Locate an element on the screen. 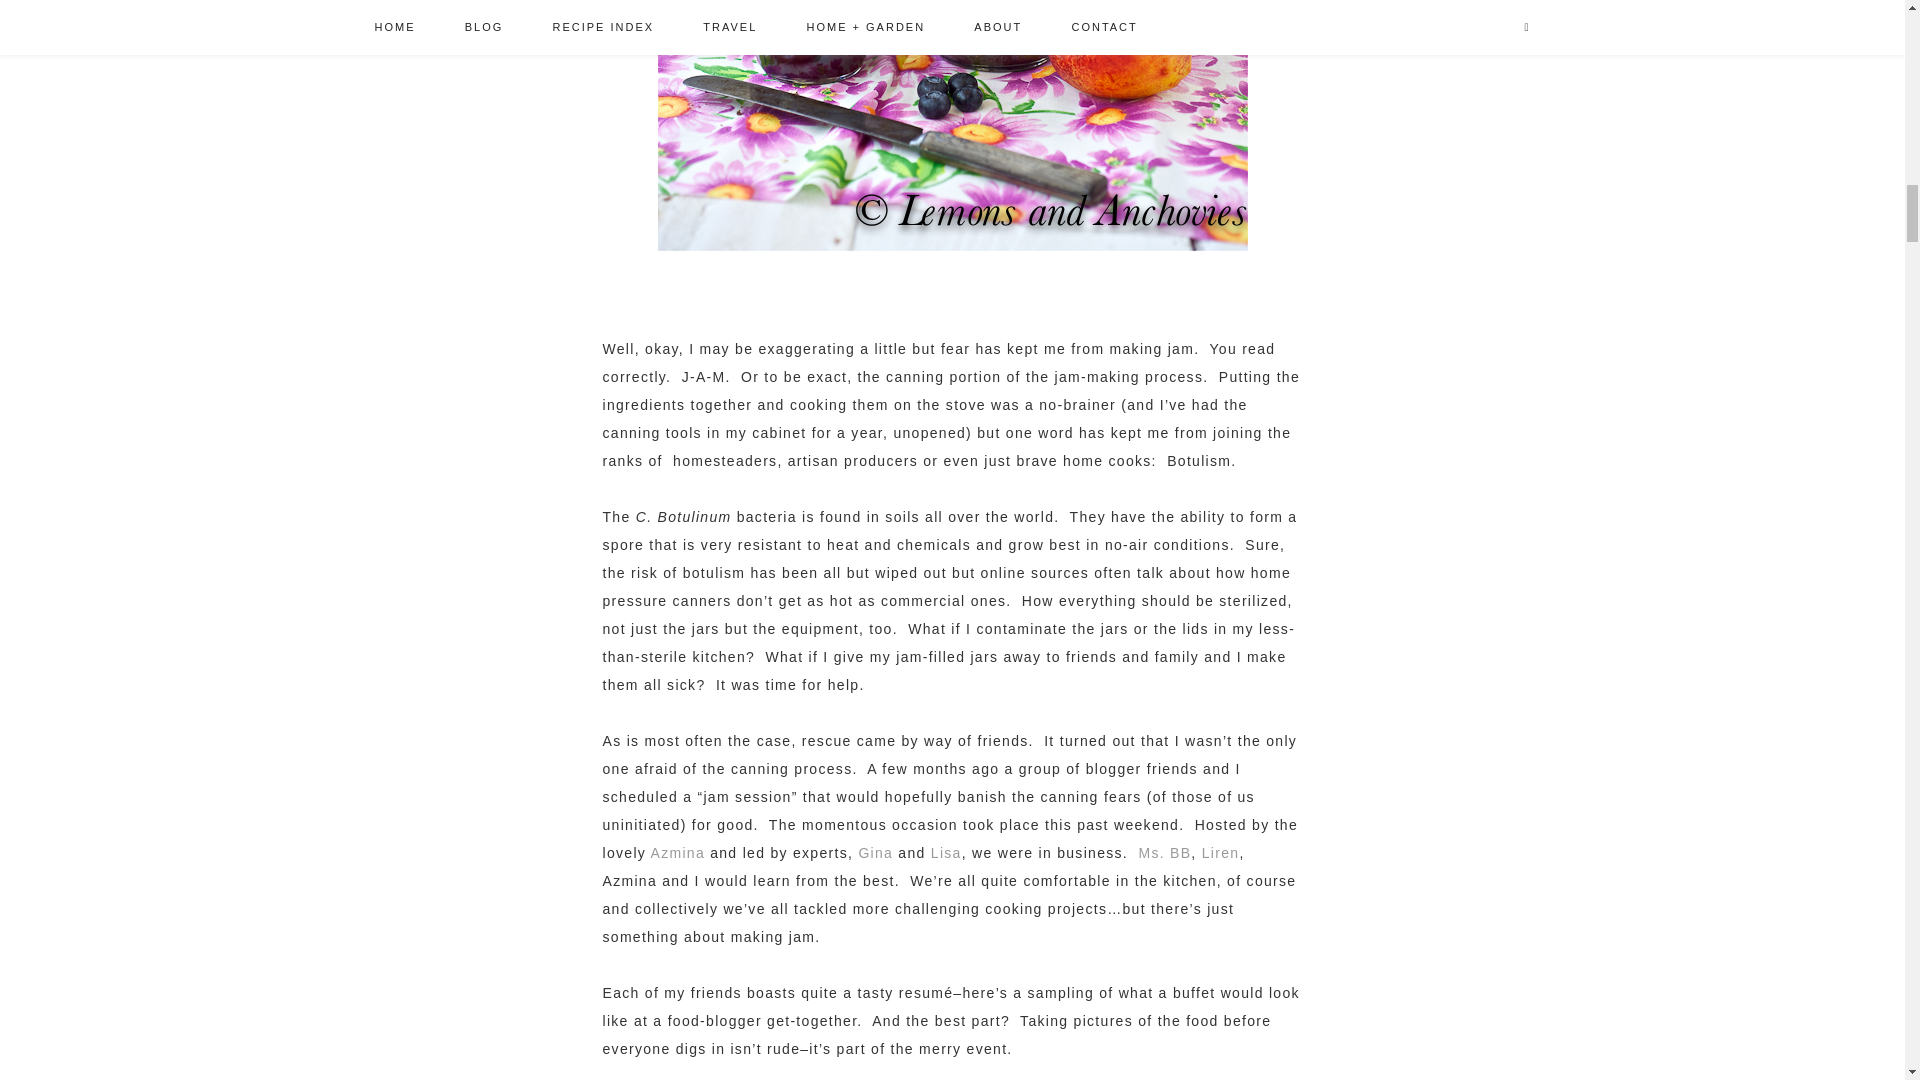  Ms. BB is located at coordinates (1164, 852).